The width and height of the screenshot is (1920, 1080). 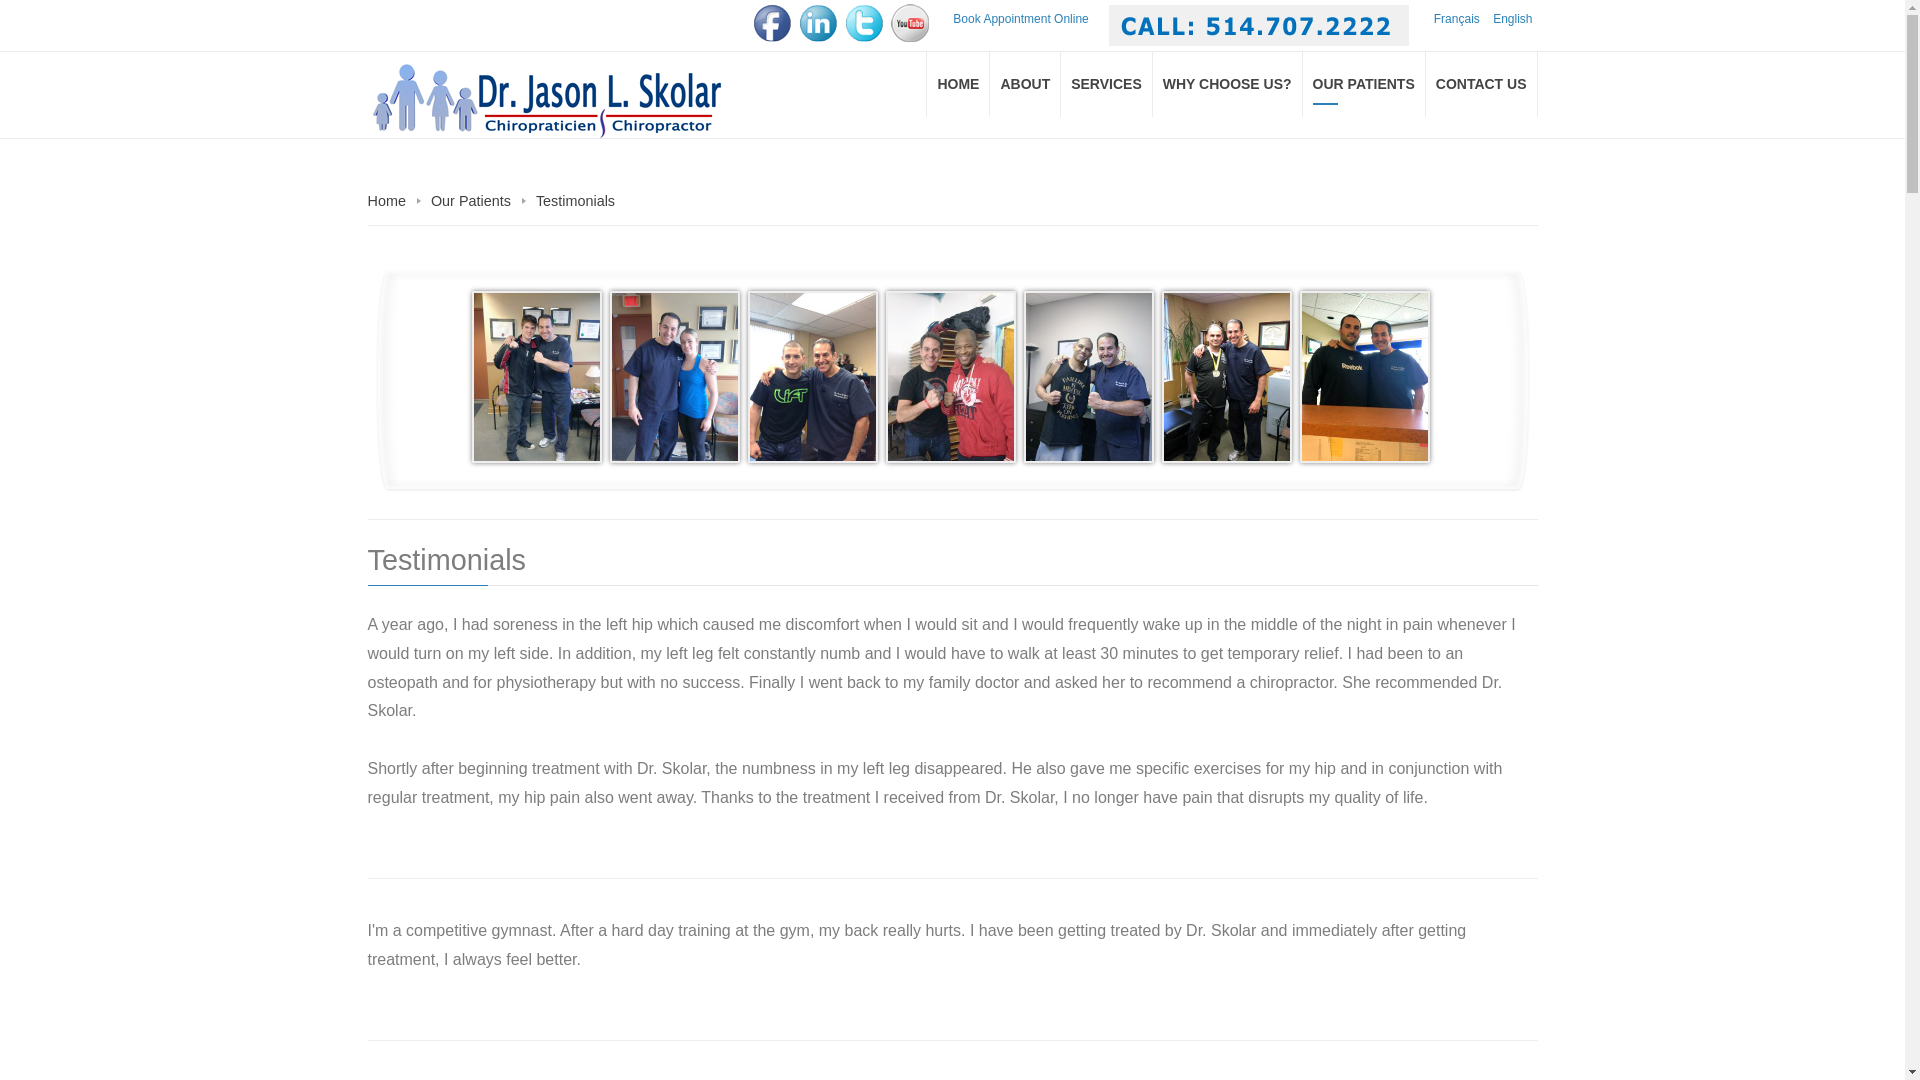 I want to click on SERVICES, so click(x=1107, y=84).